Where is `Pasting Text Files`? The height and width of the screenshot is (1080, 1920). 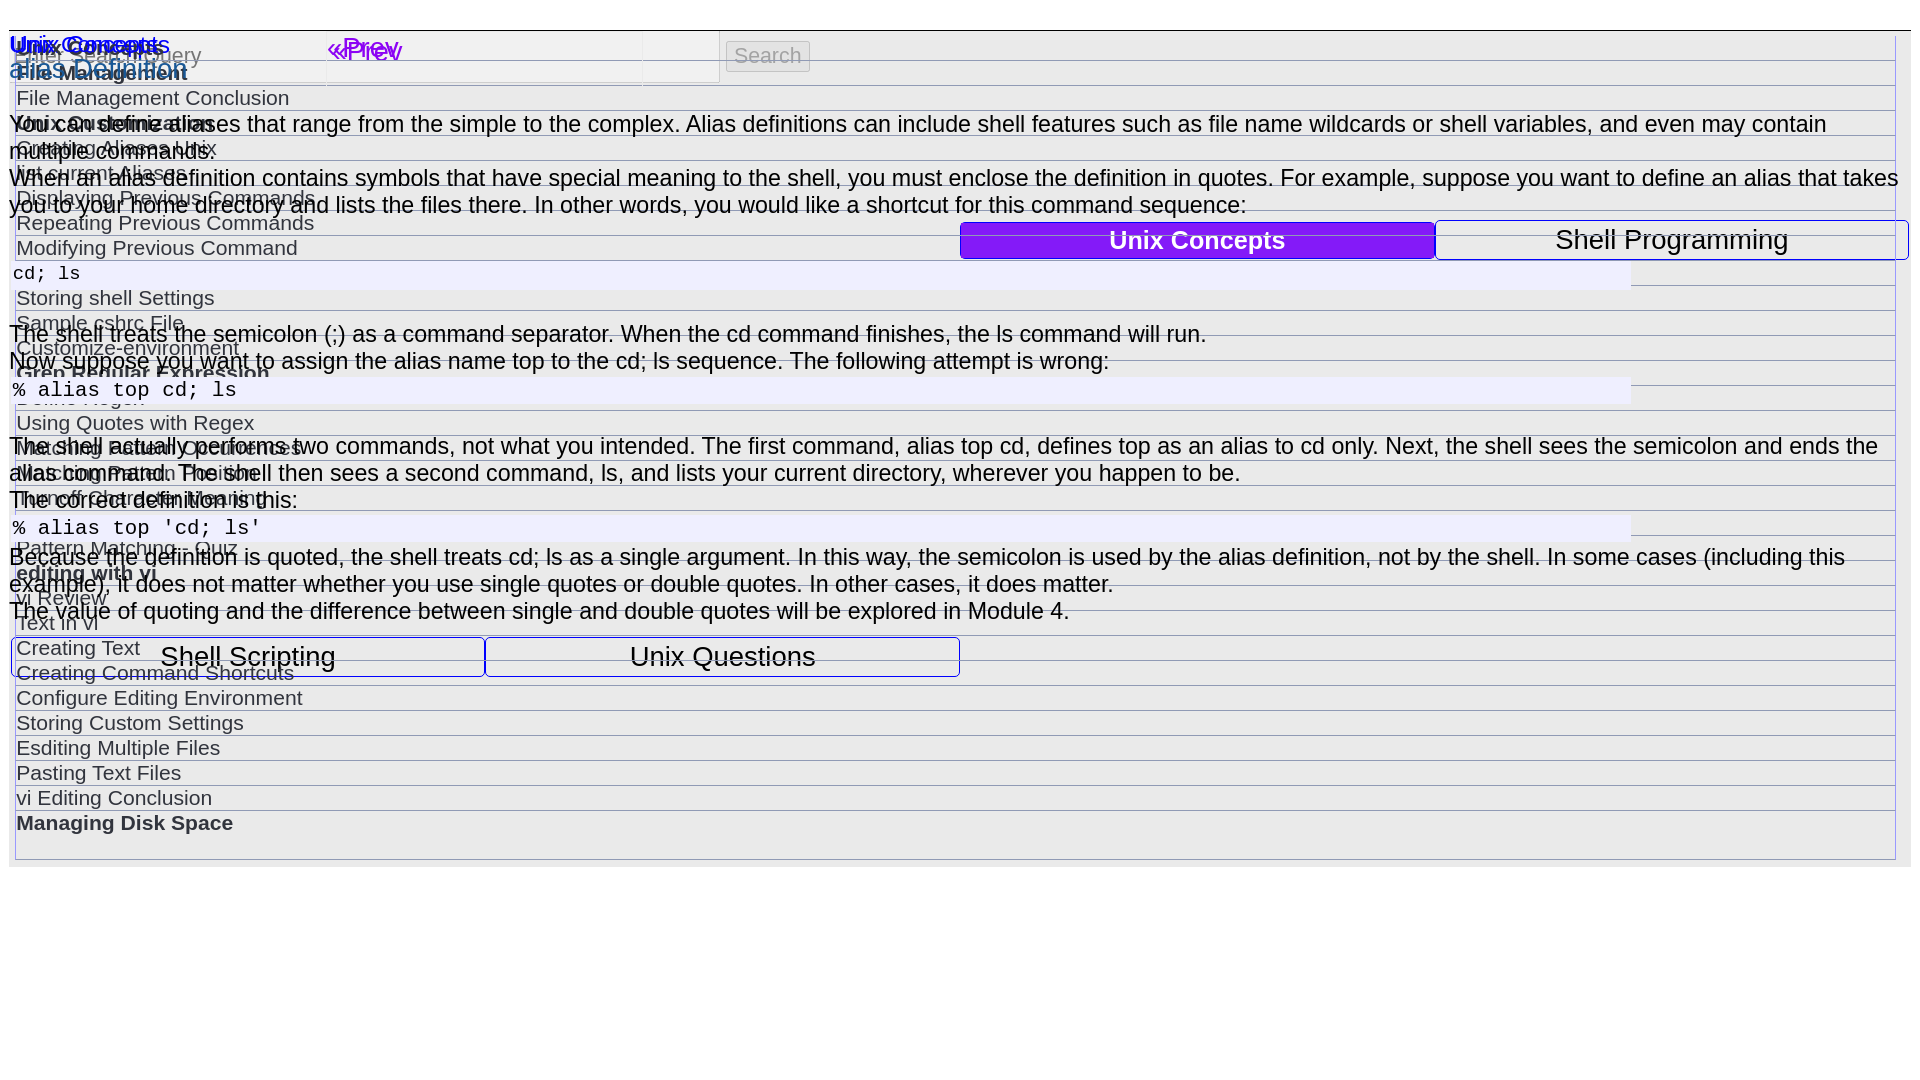 Pasting Text Files is located at coordinates (955, 773).